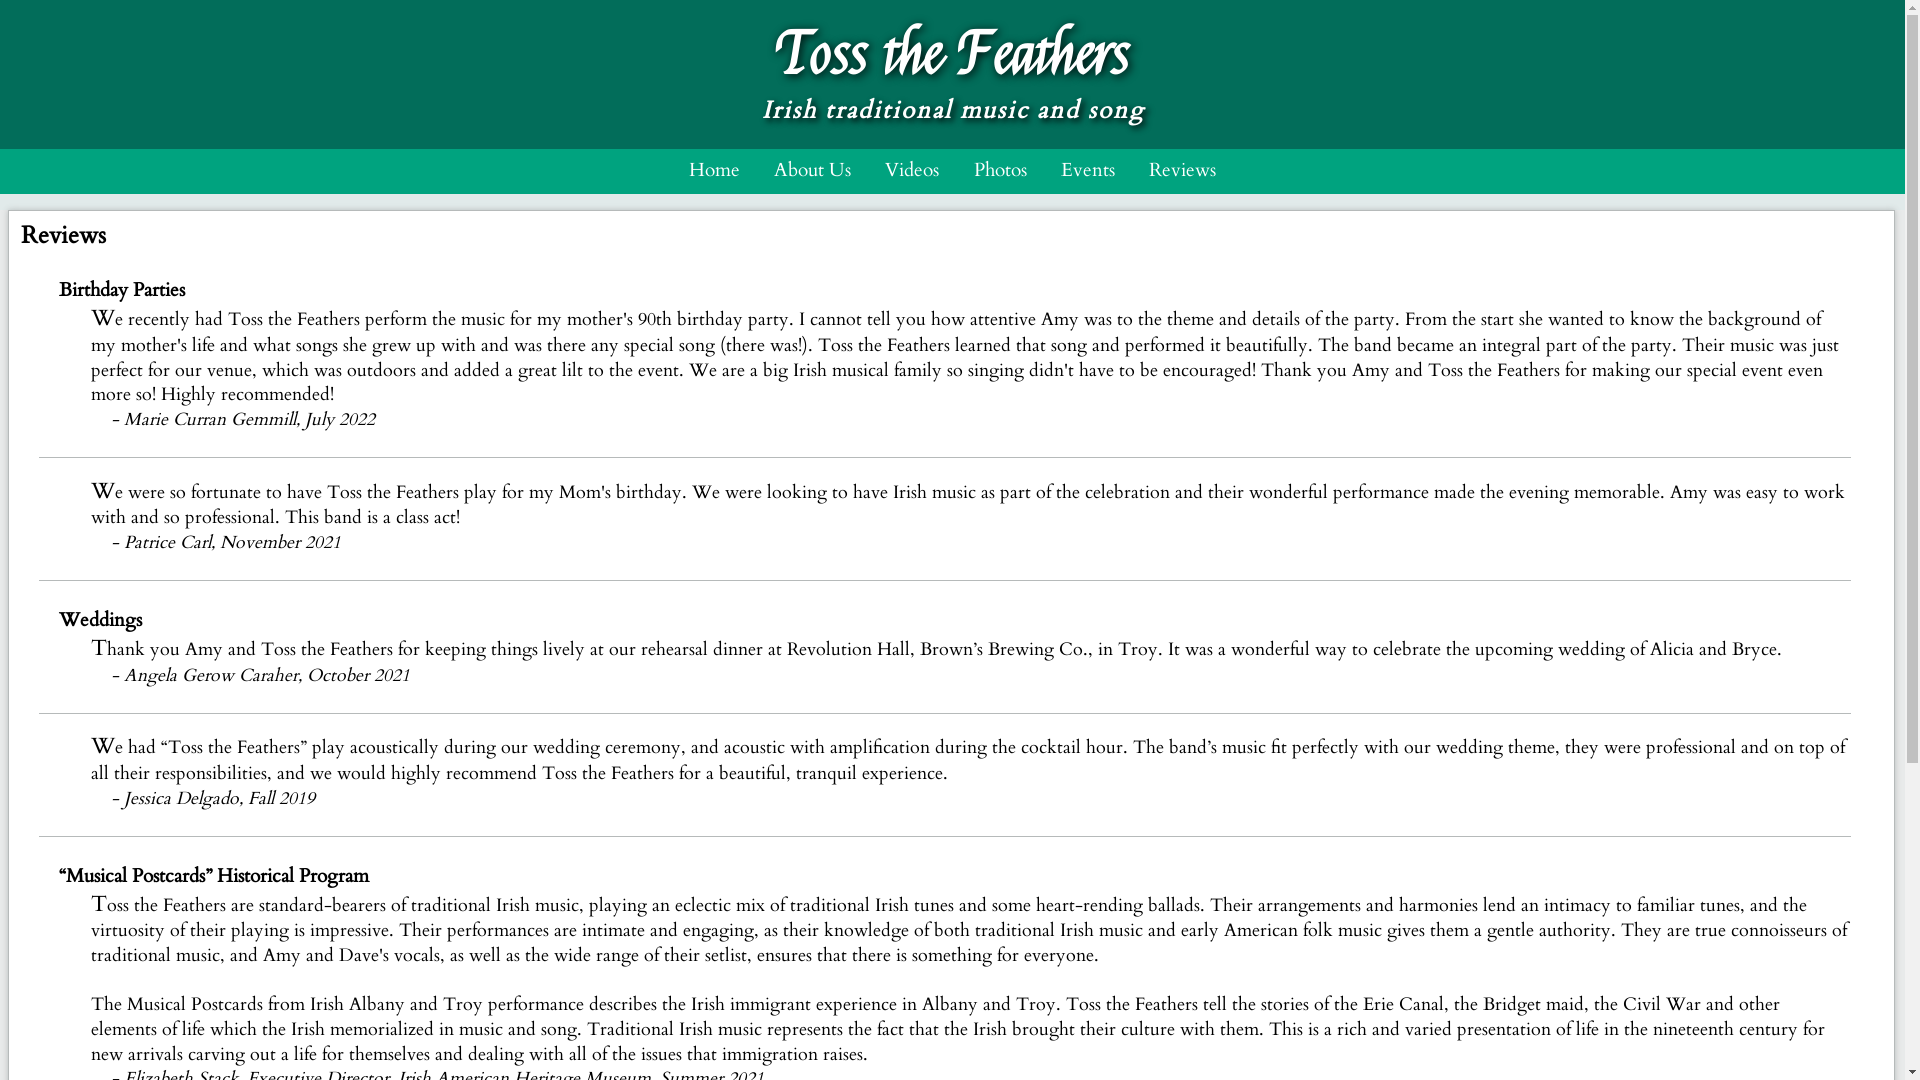  I want to click on Reviews, so click(1182, 170).